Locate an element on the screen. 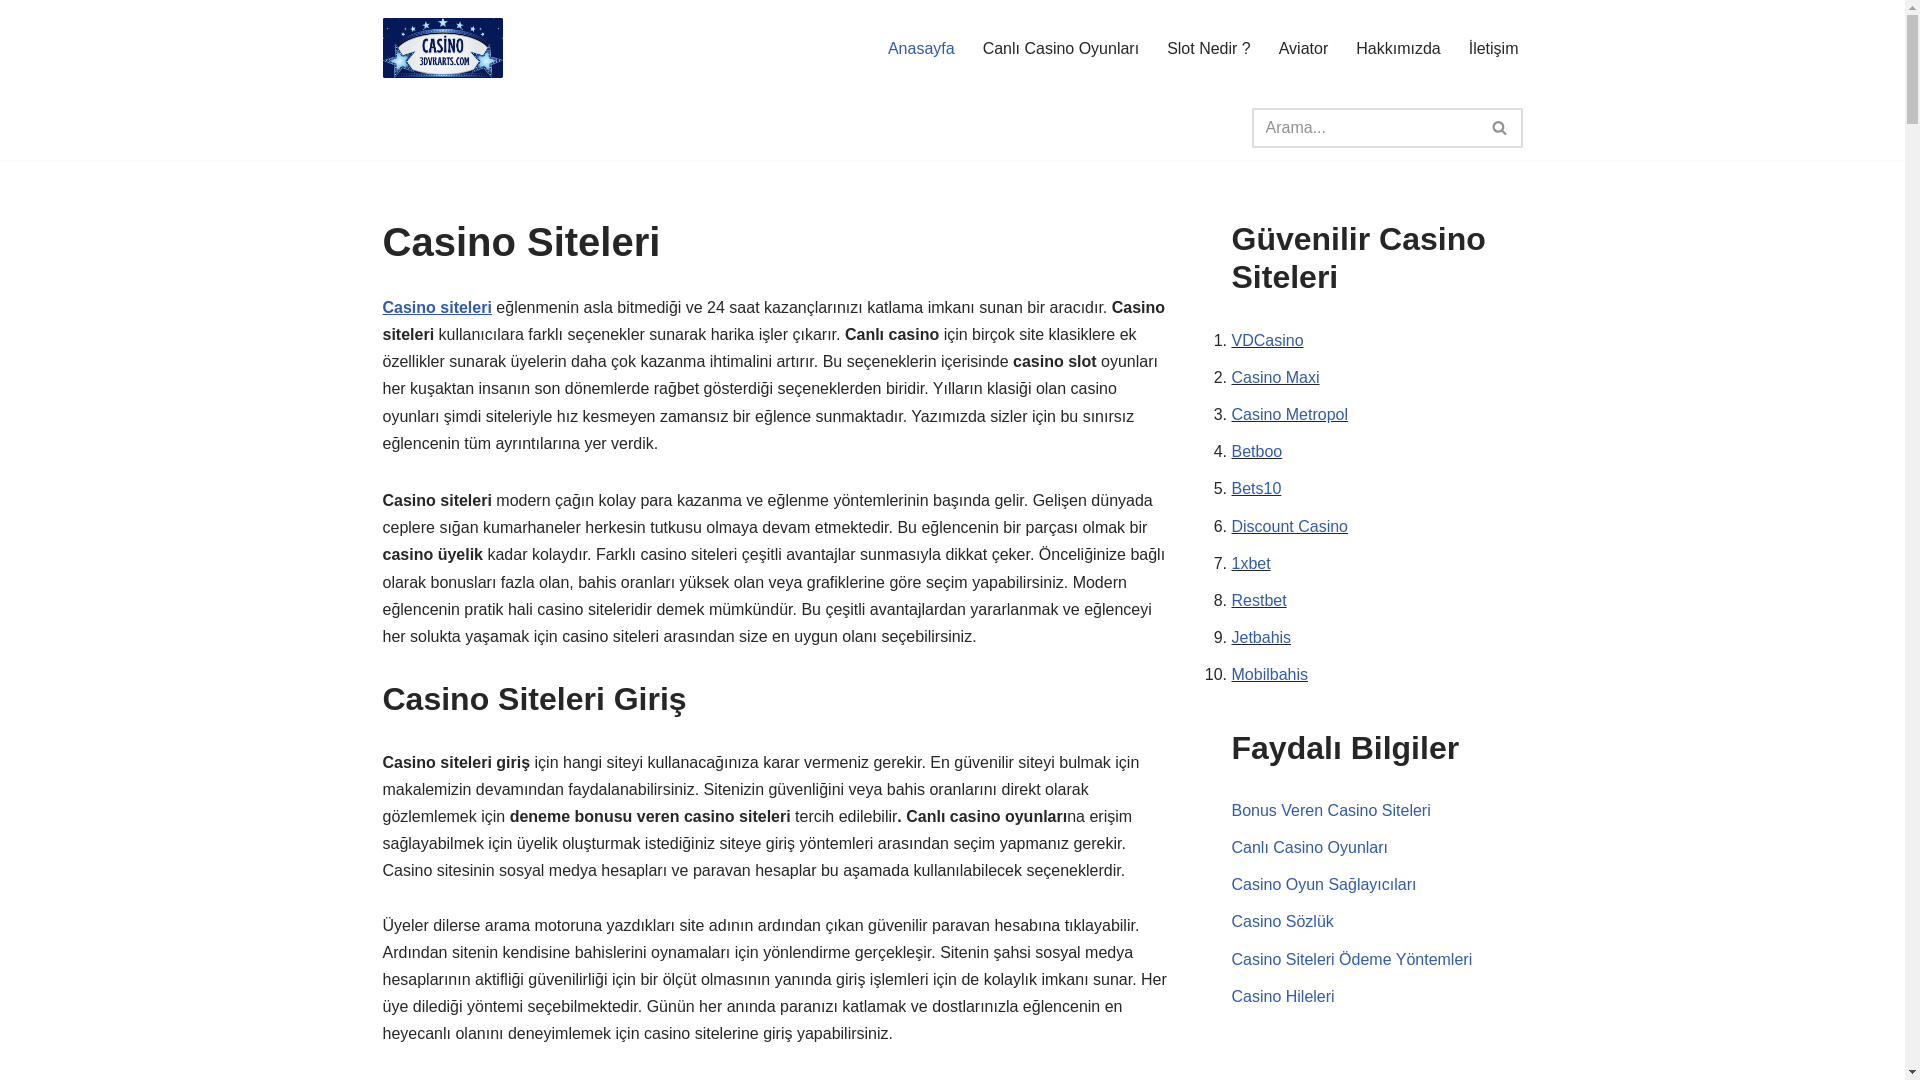 The height and width of the screenshot is (1080, 1920). Jetbahis is located at coordinates (1262, 638).